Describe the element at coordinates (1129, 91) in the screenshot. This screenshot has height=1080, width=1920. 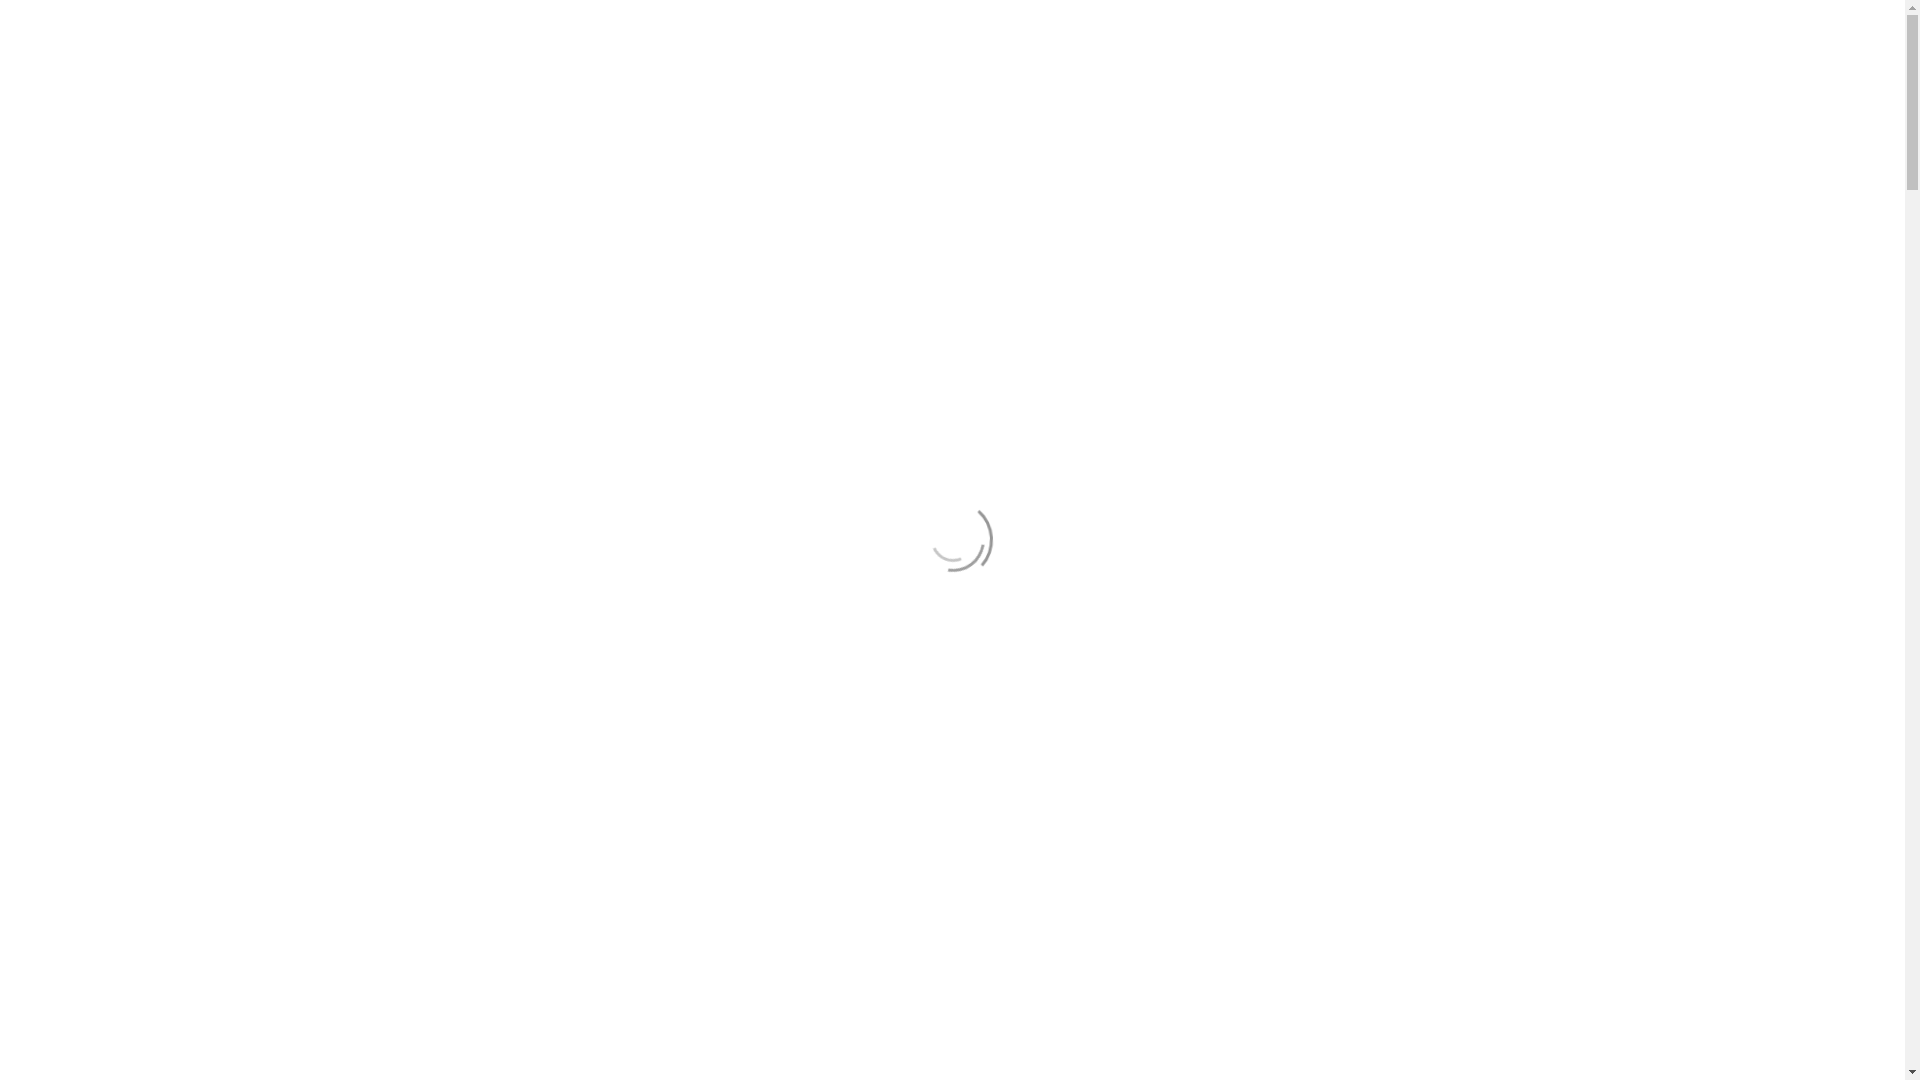
I see `Customer Stories` at that location.